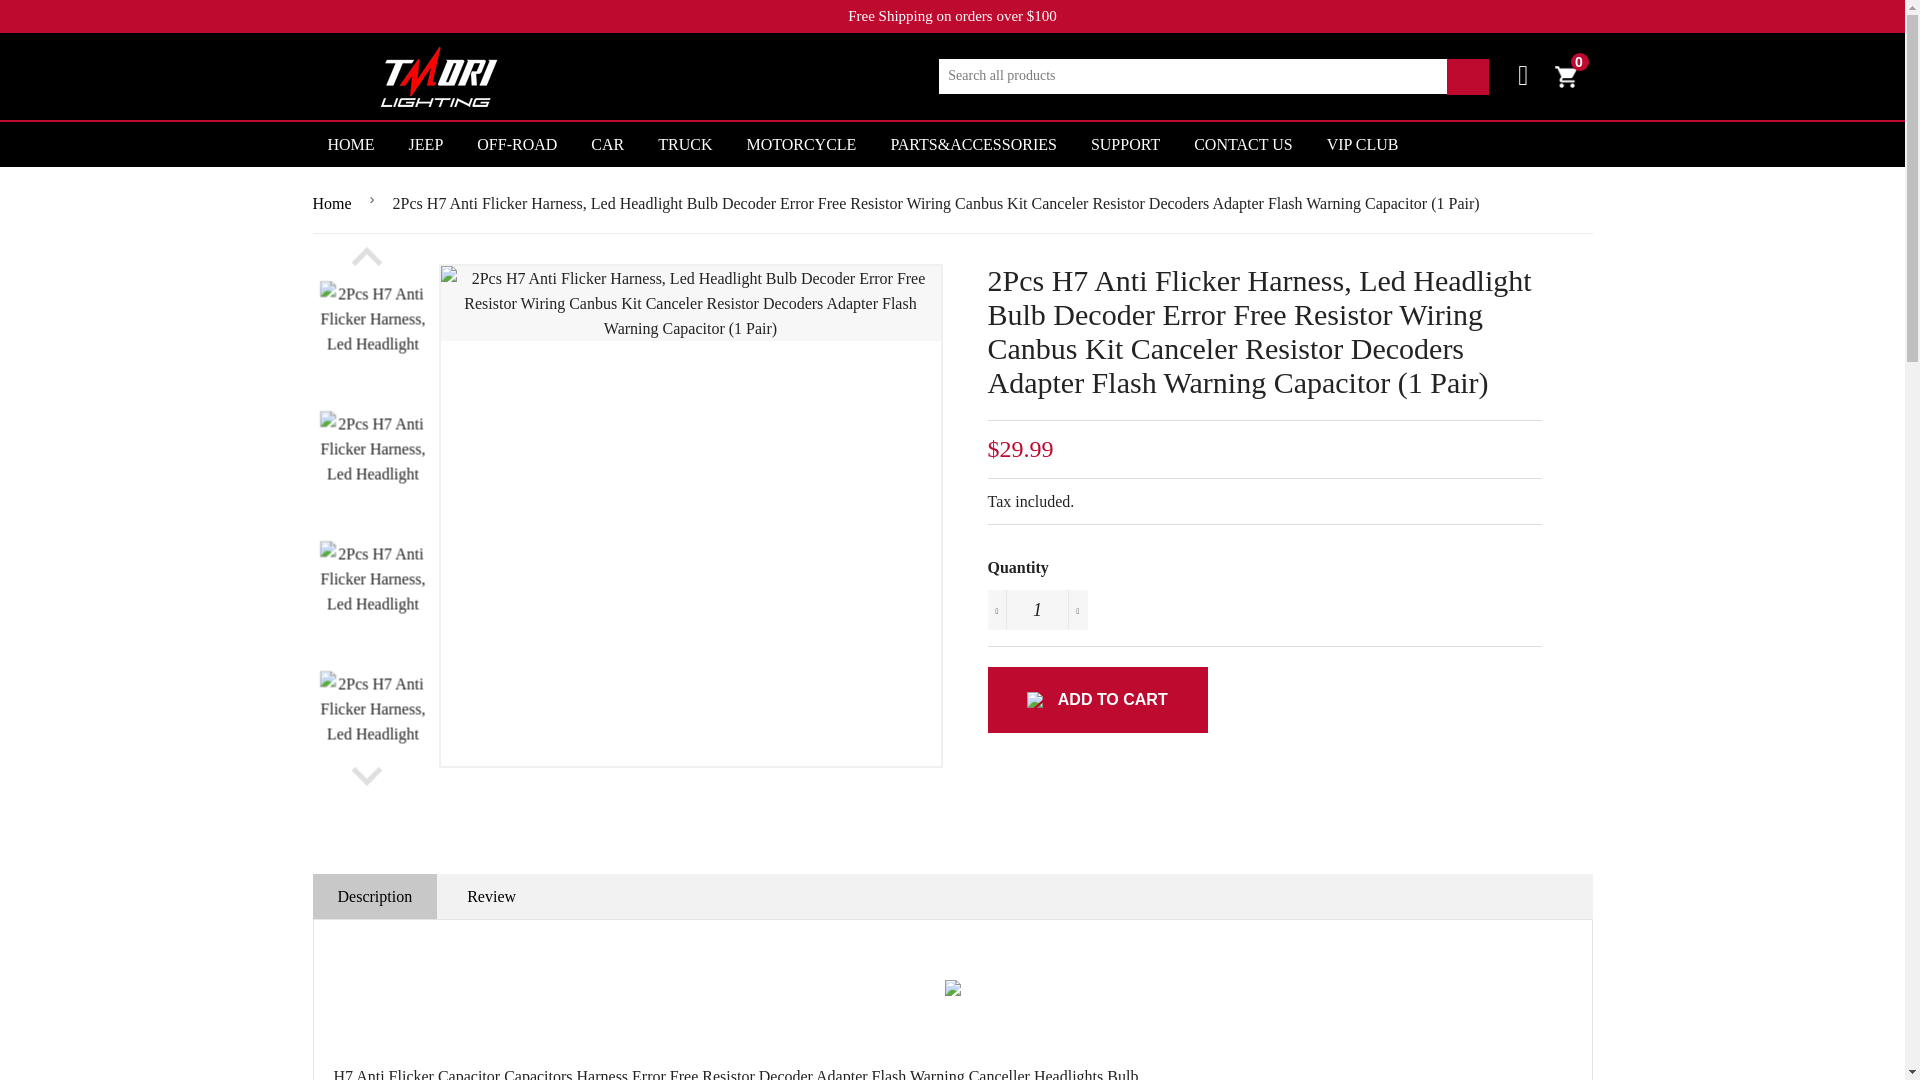  I want to click on JEEP, so click(426, 144).